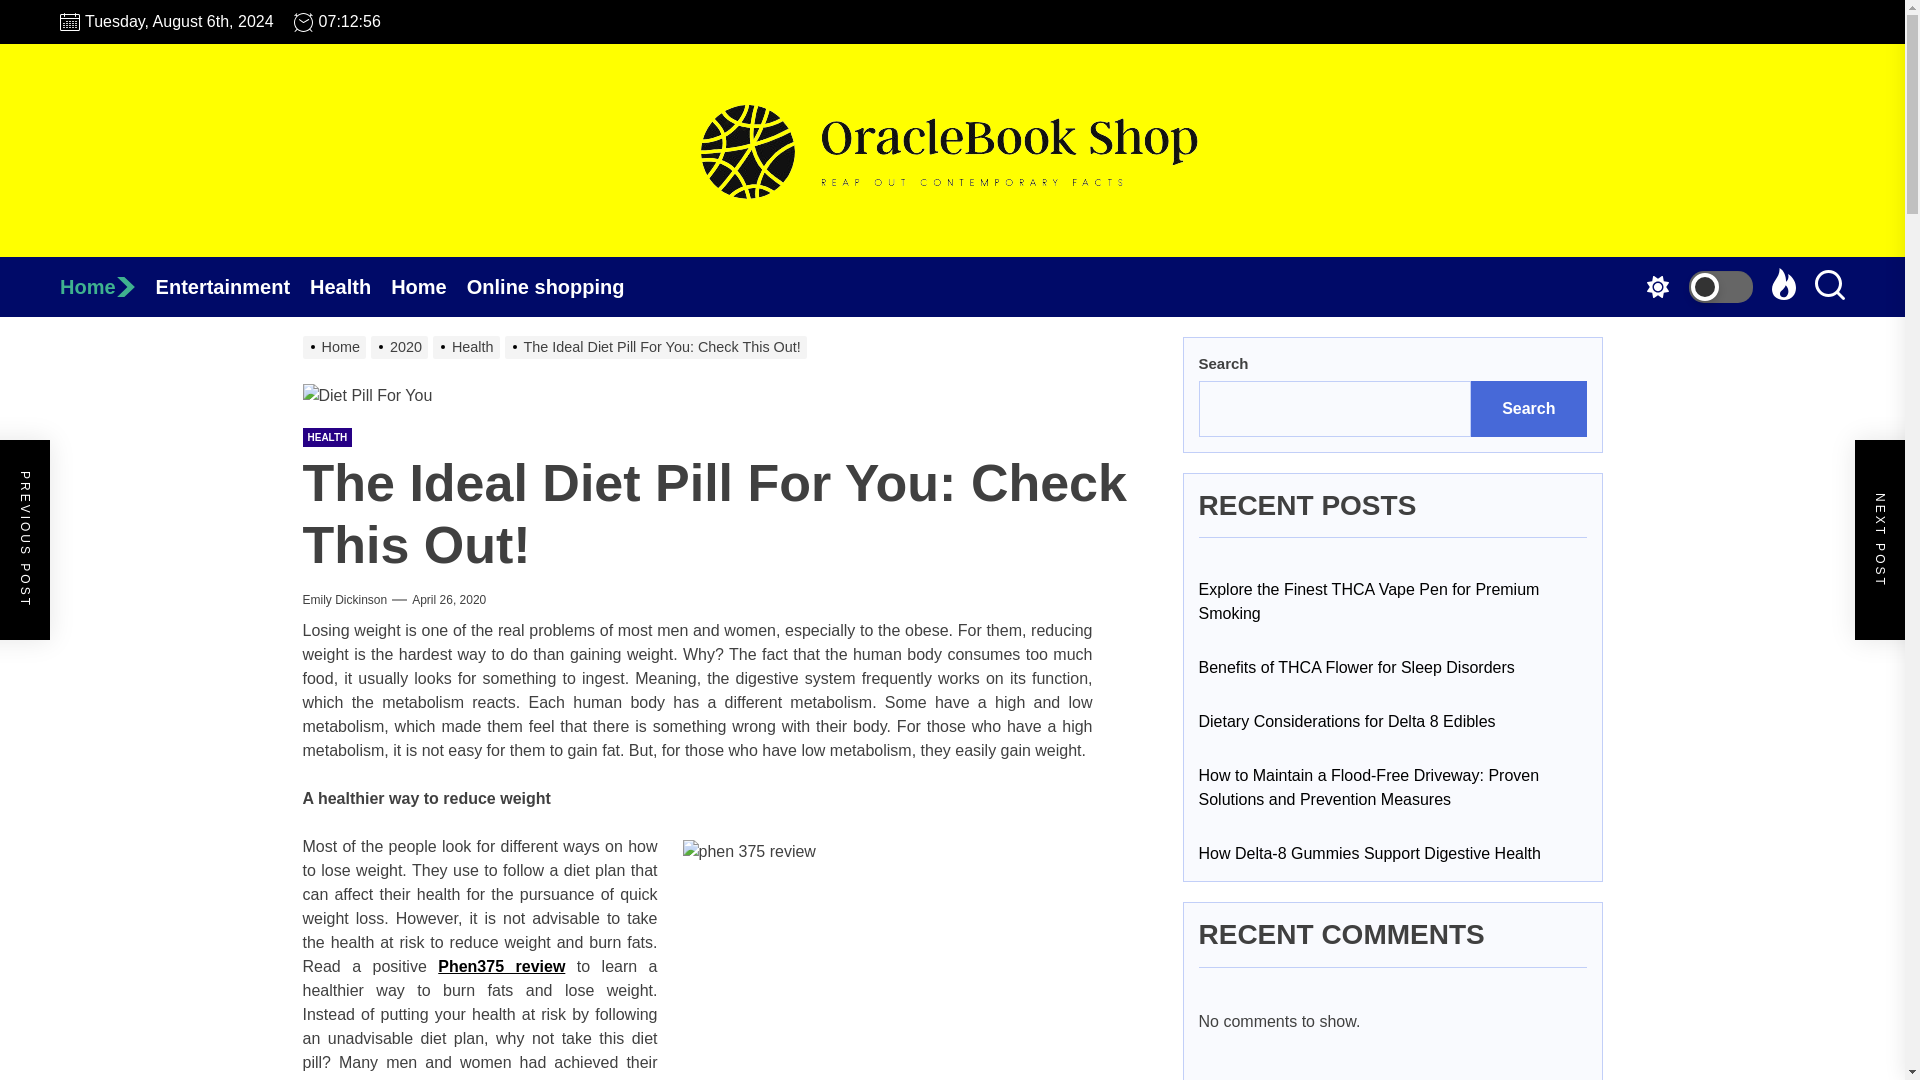  What do you see at coordinates (951, 292) in the screenshot?
I see `Oracle Book Shop` at bounding box center [951, 292].